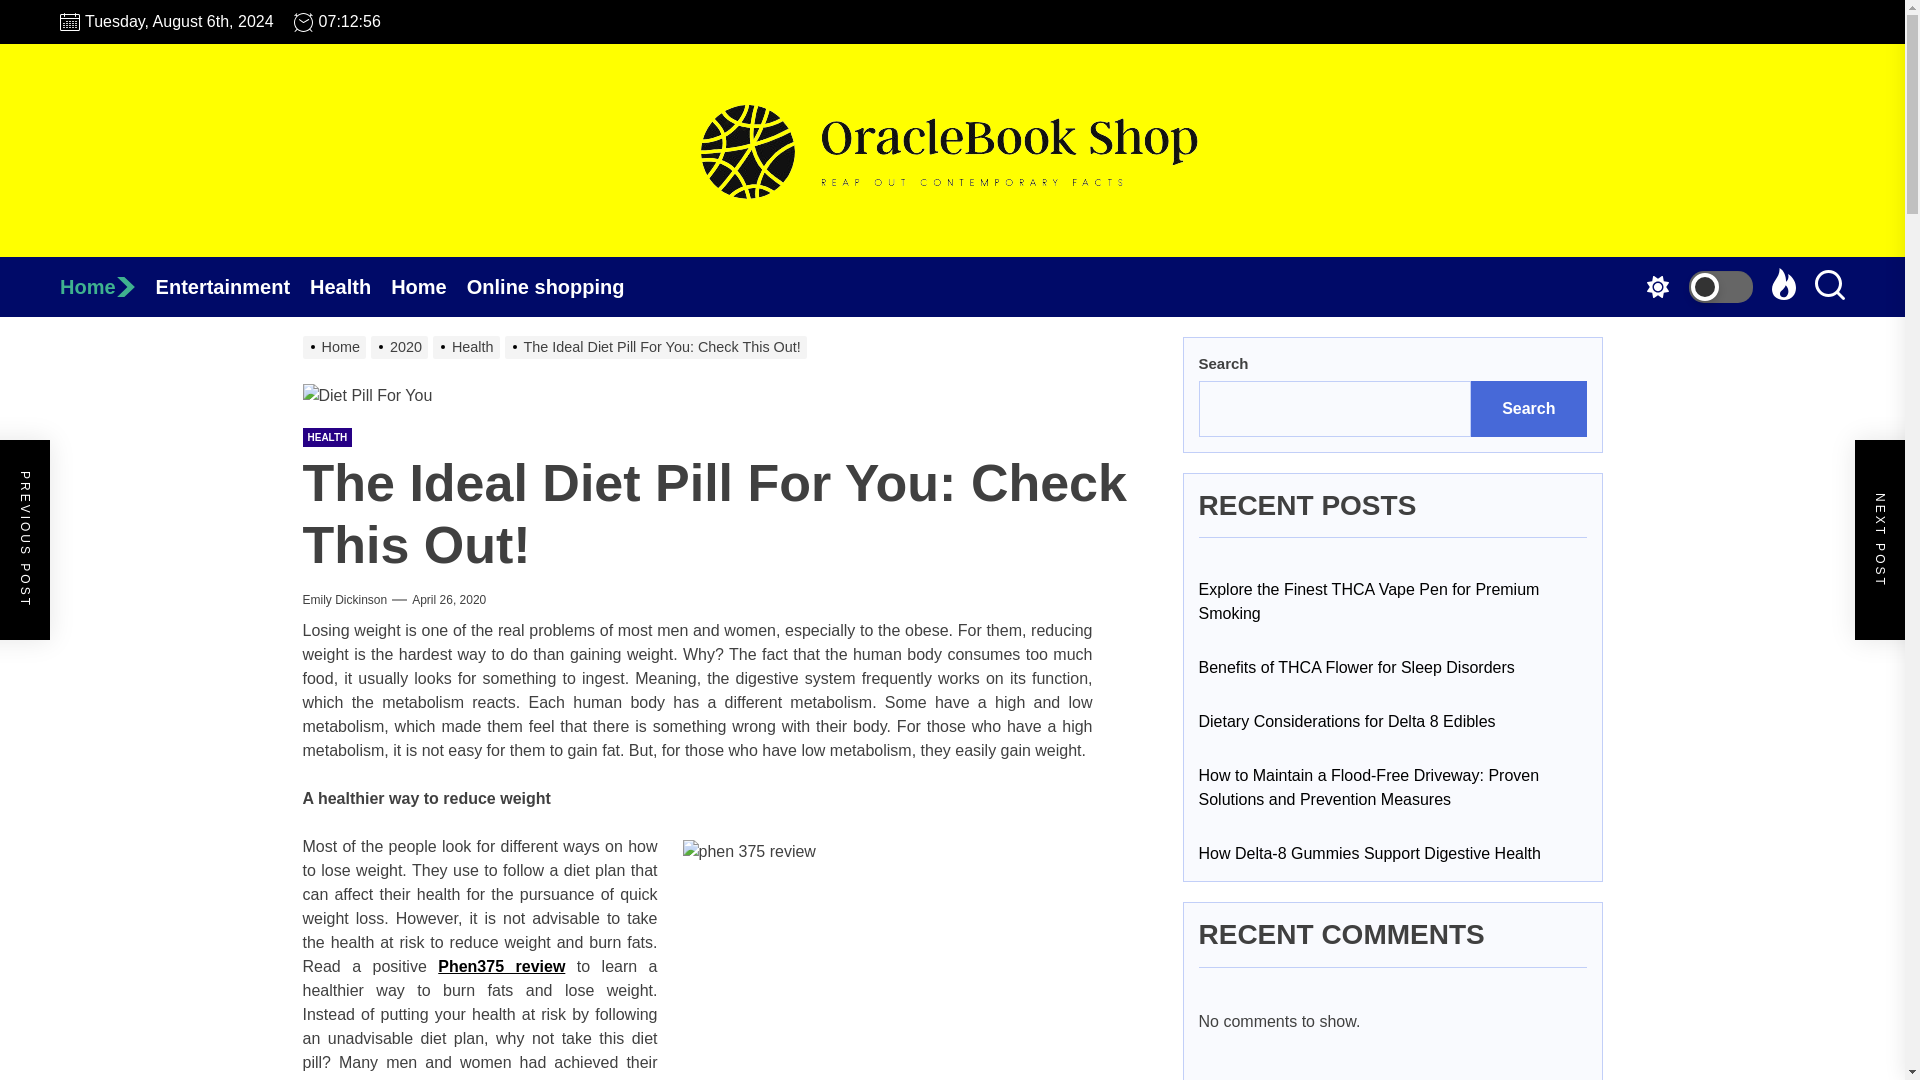  What do you see at coordinates (951, 292) in the screenshot?
I see `Oracle Book Shop` at bounding box center [951, 292].